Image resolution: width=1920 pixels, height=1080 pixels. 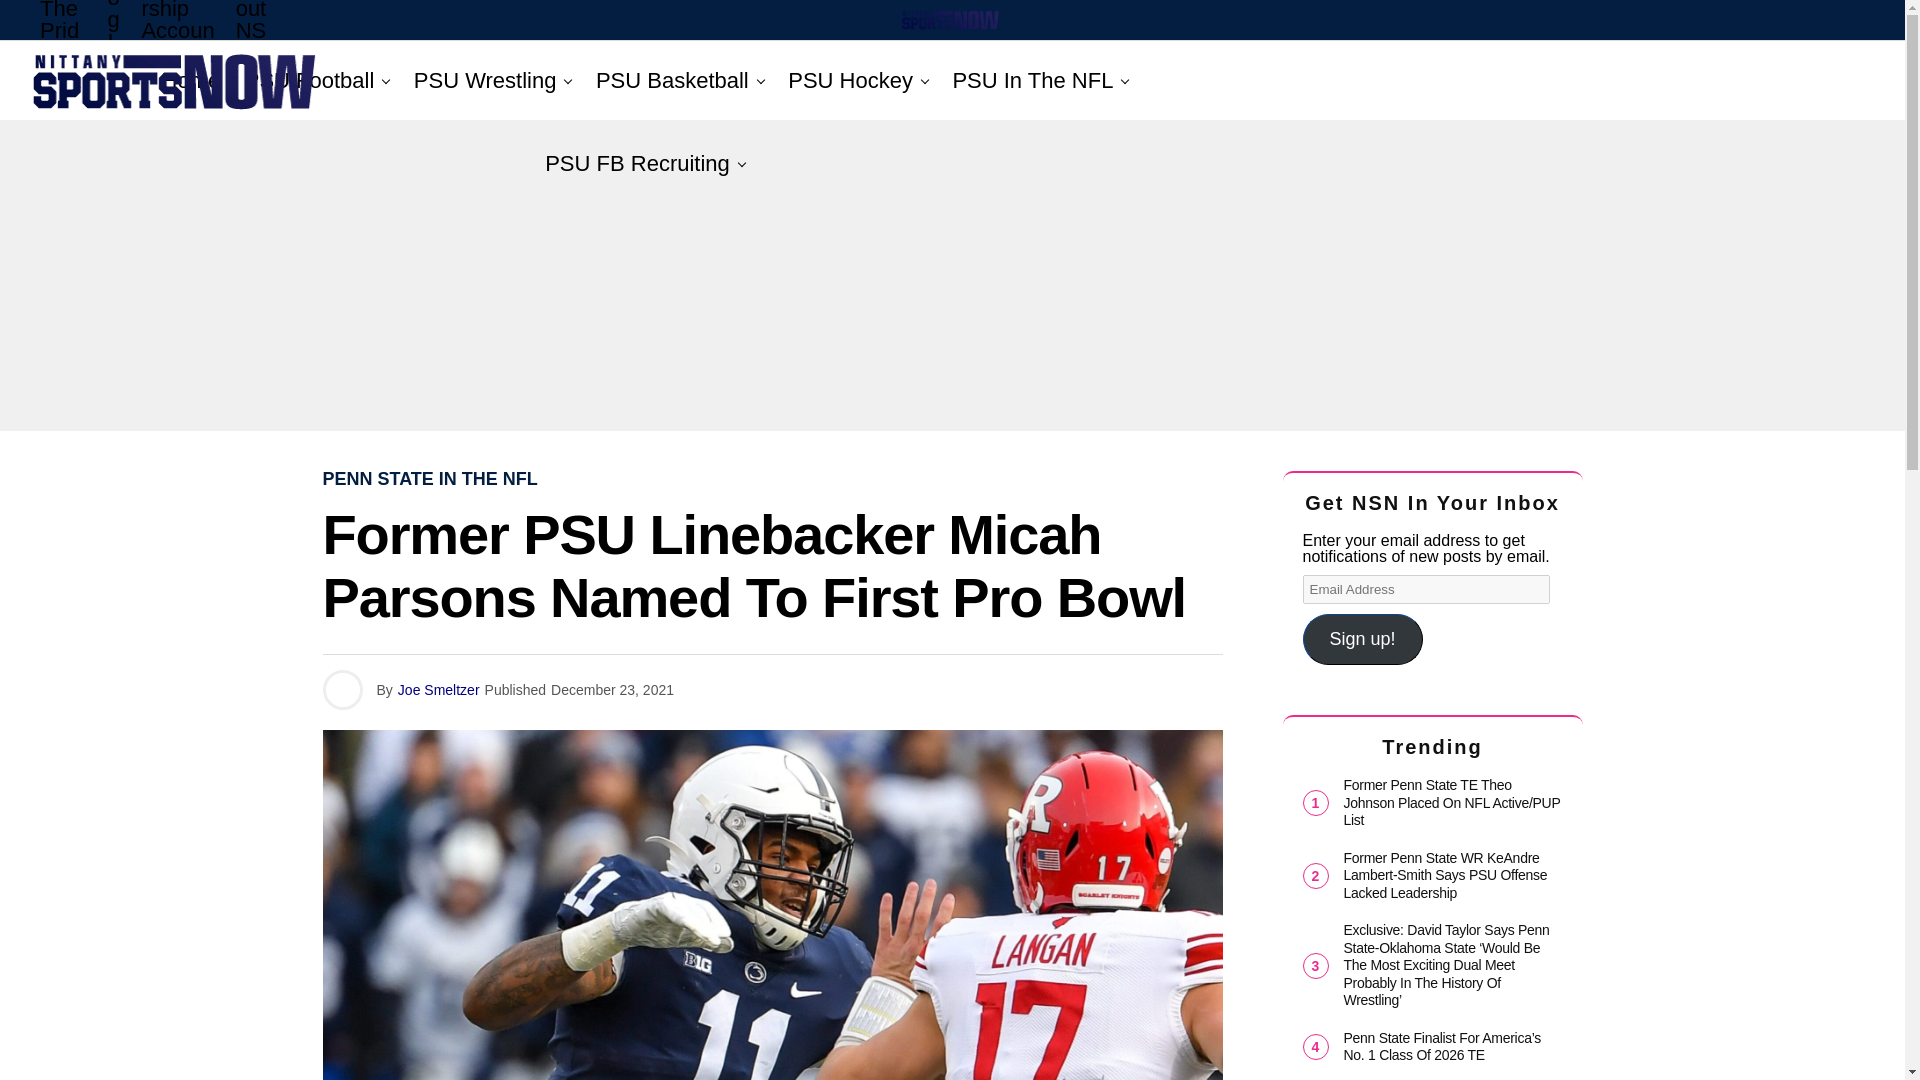 I want to click on Log In, so click(x=114, y=52).